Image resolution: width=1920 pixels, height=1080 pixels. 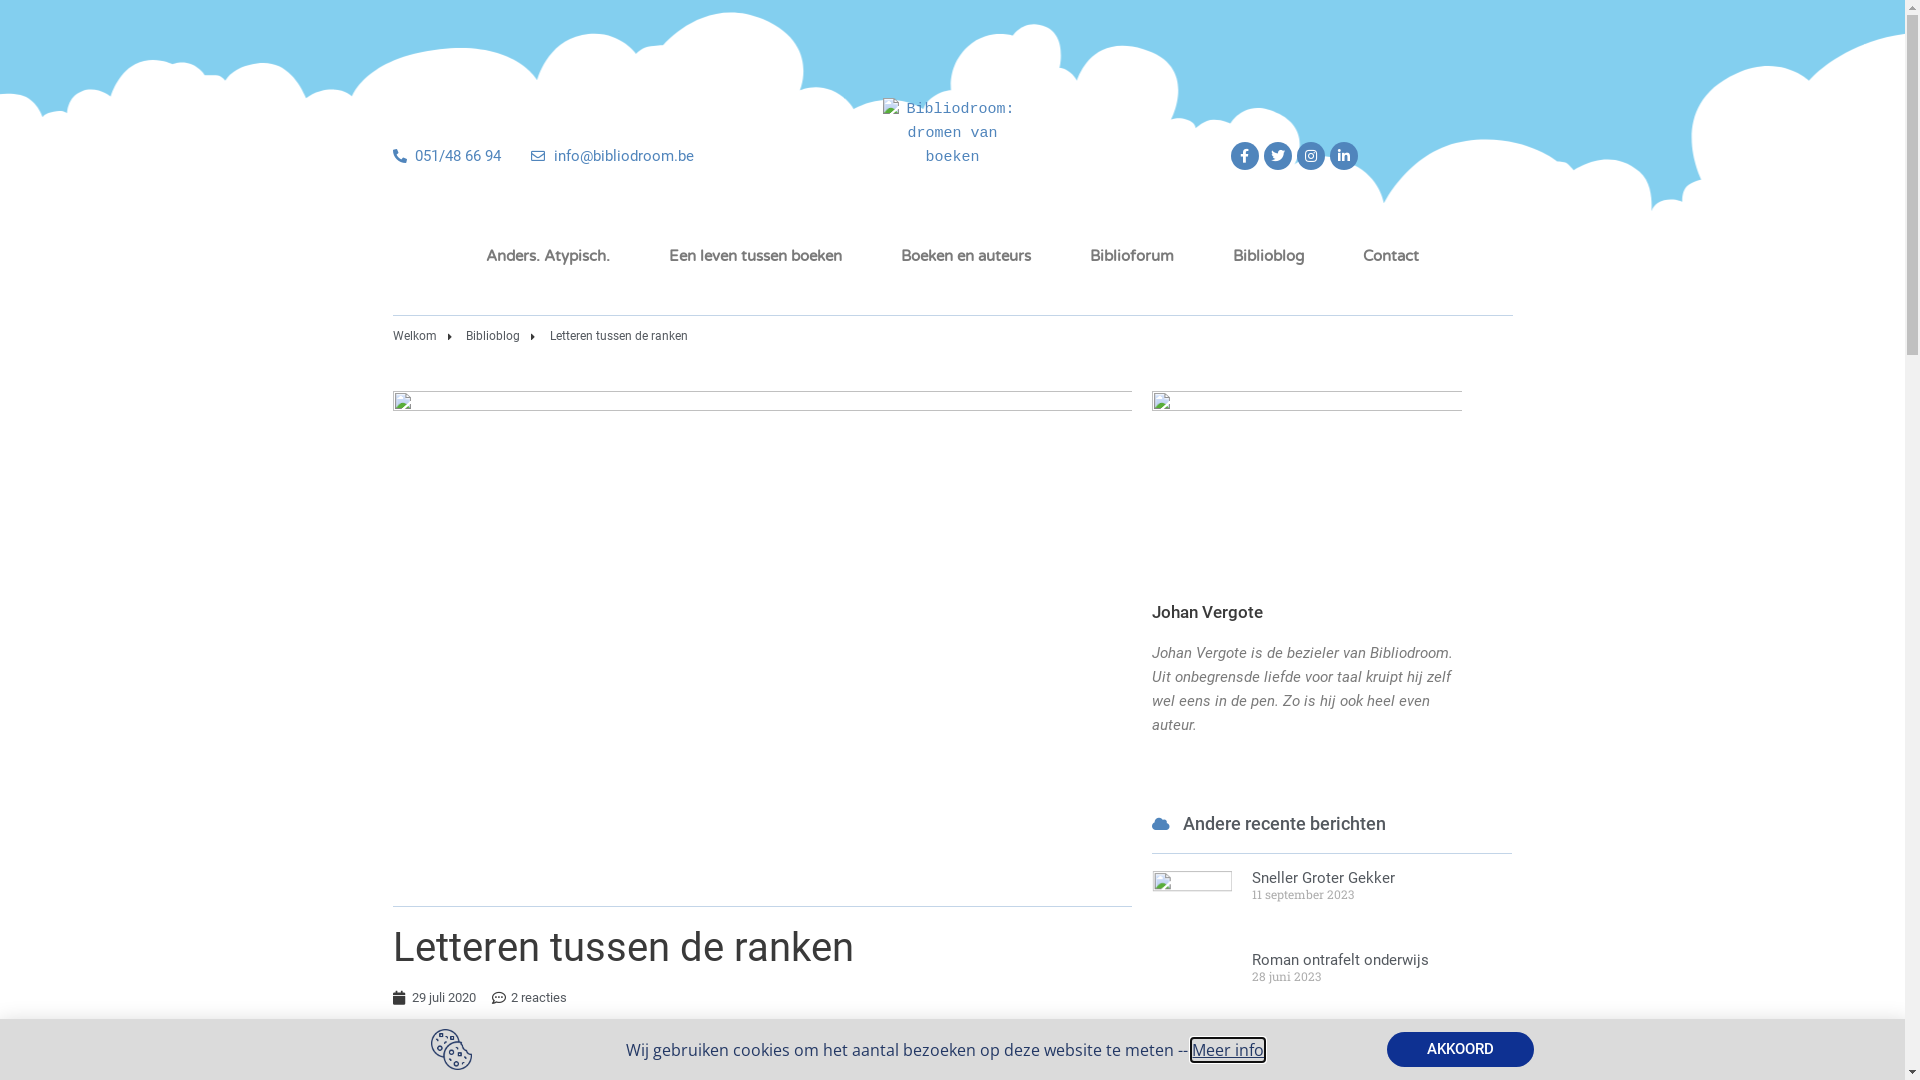 What do you see at coordinates (756, 256) in the screenshot?
I see `Een leven tussen boeken` at bounding box center [756, 256].